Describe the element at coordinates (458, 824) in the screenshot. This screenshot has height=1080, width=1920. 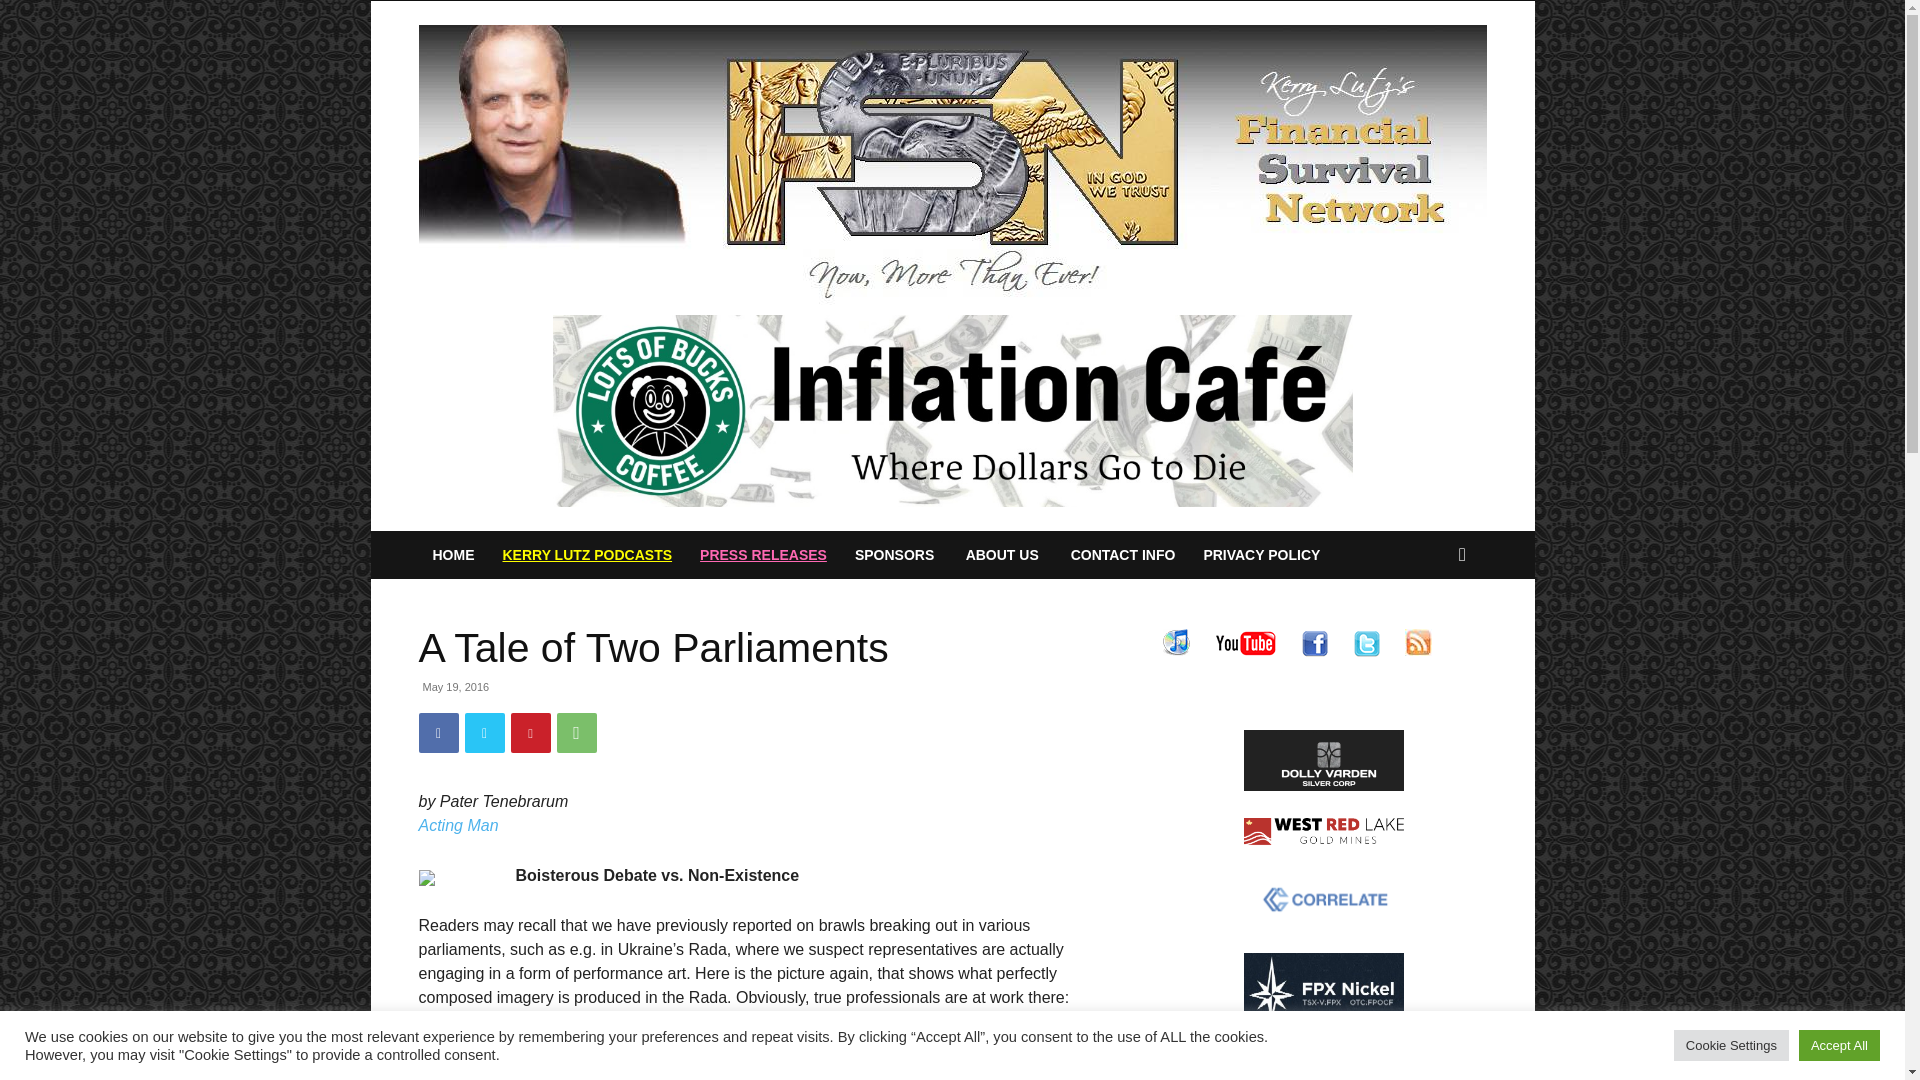
I see `Acting Man` at that location.